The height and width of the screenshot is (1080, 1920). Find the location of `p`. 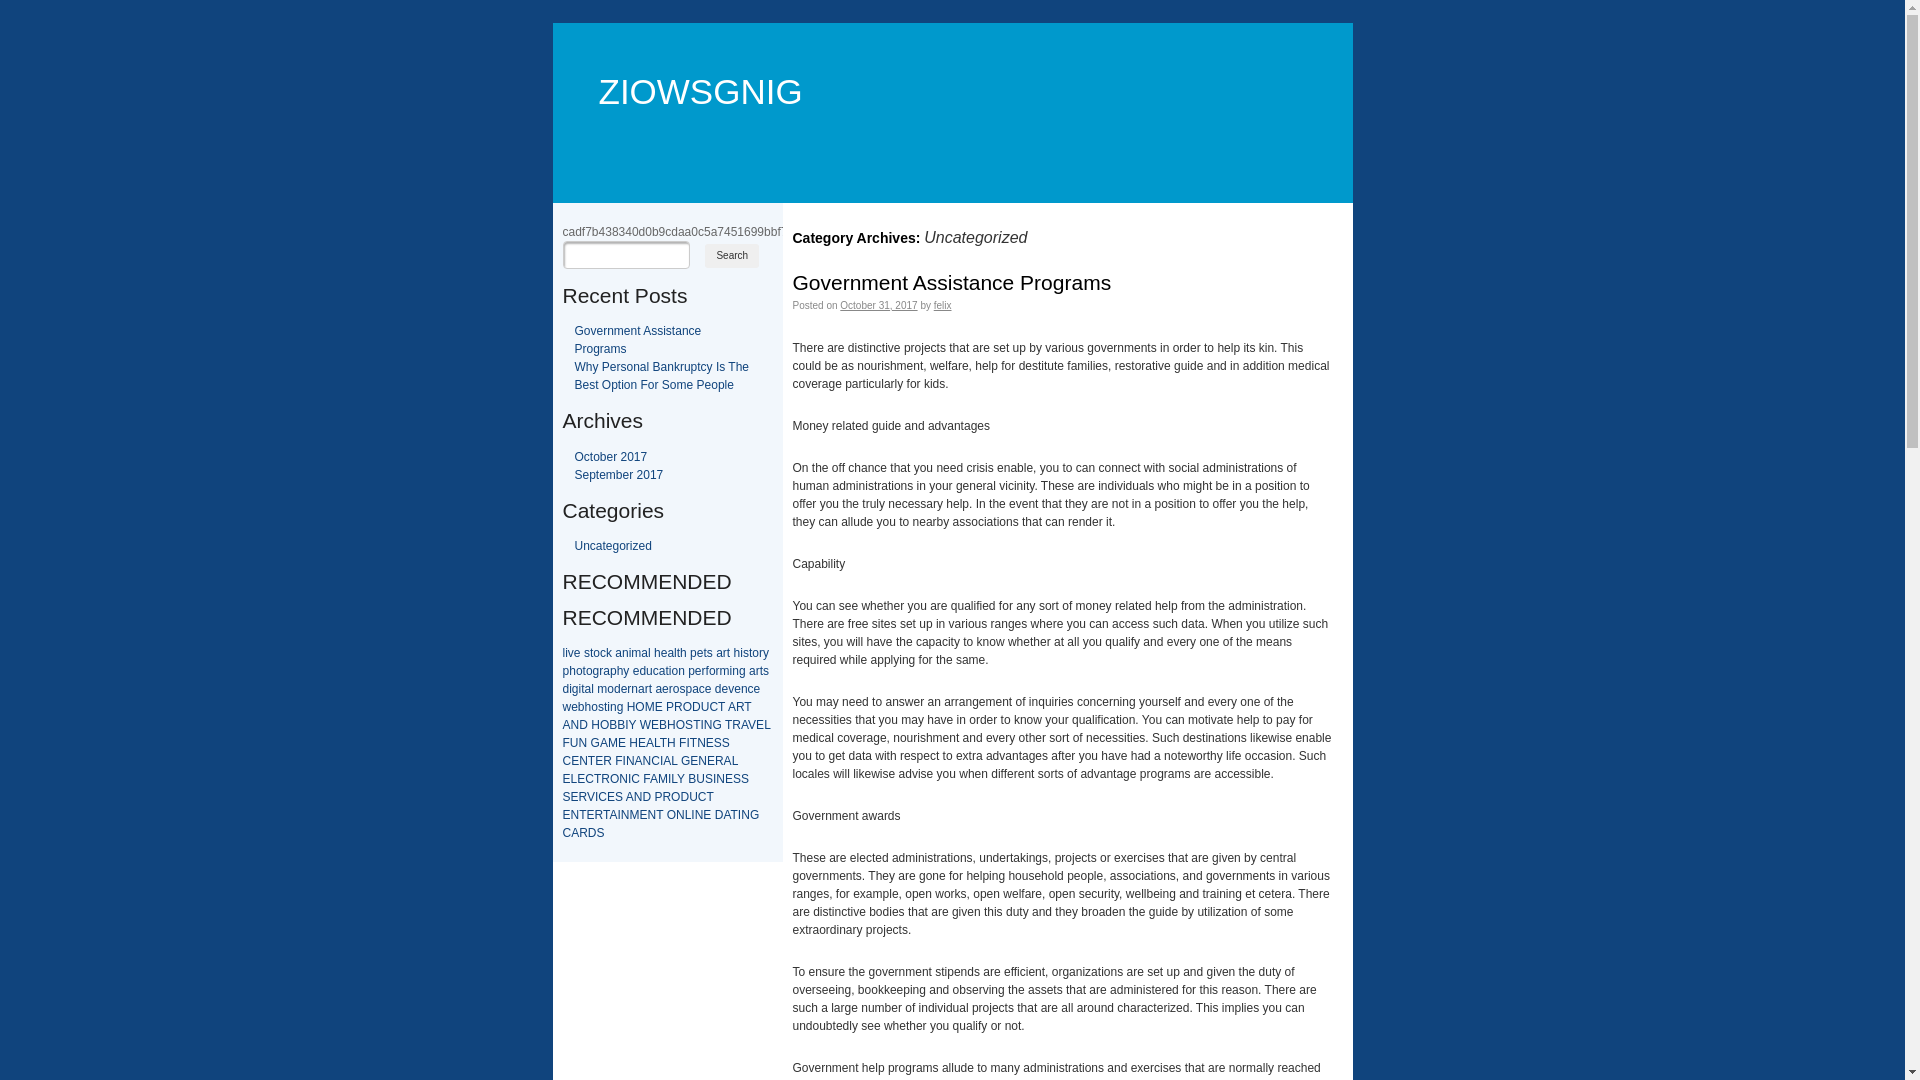

p is located at coordinates (694, 653).